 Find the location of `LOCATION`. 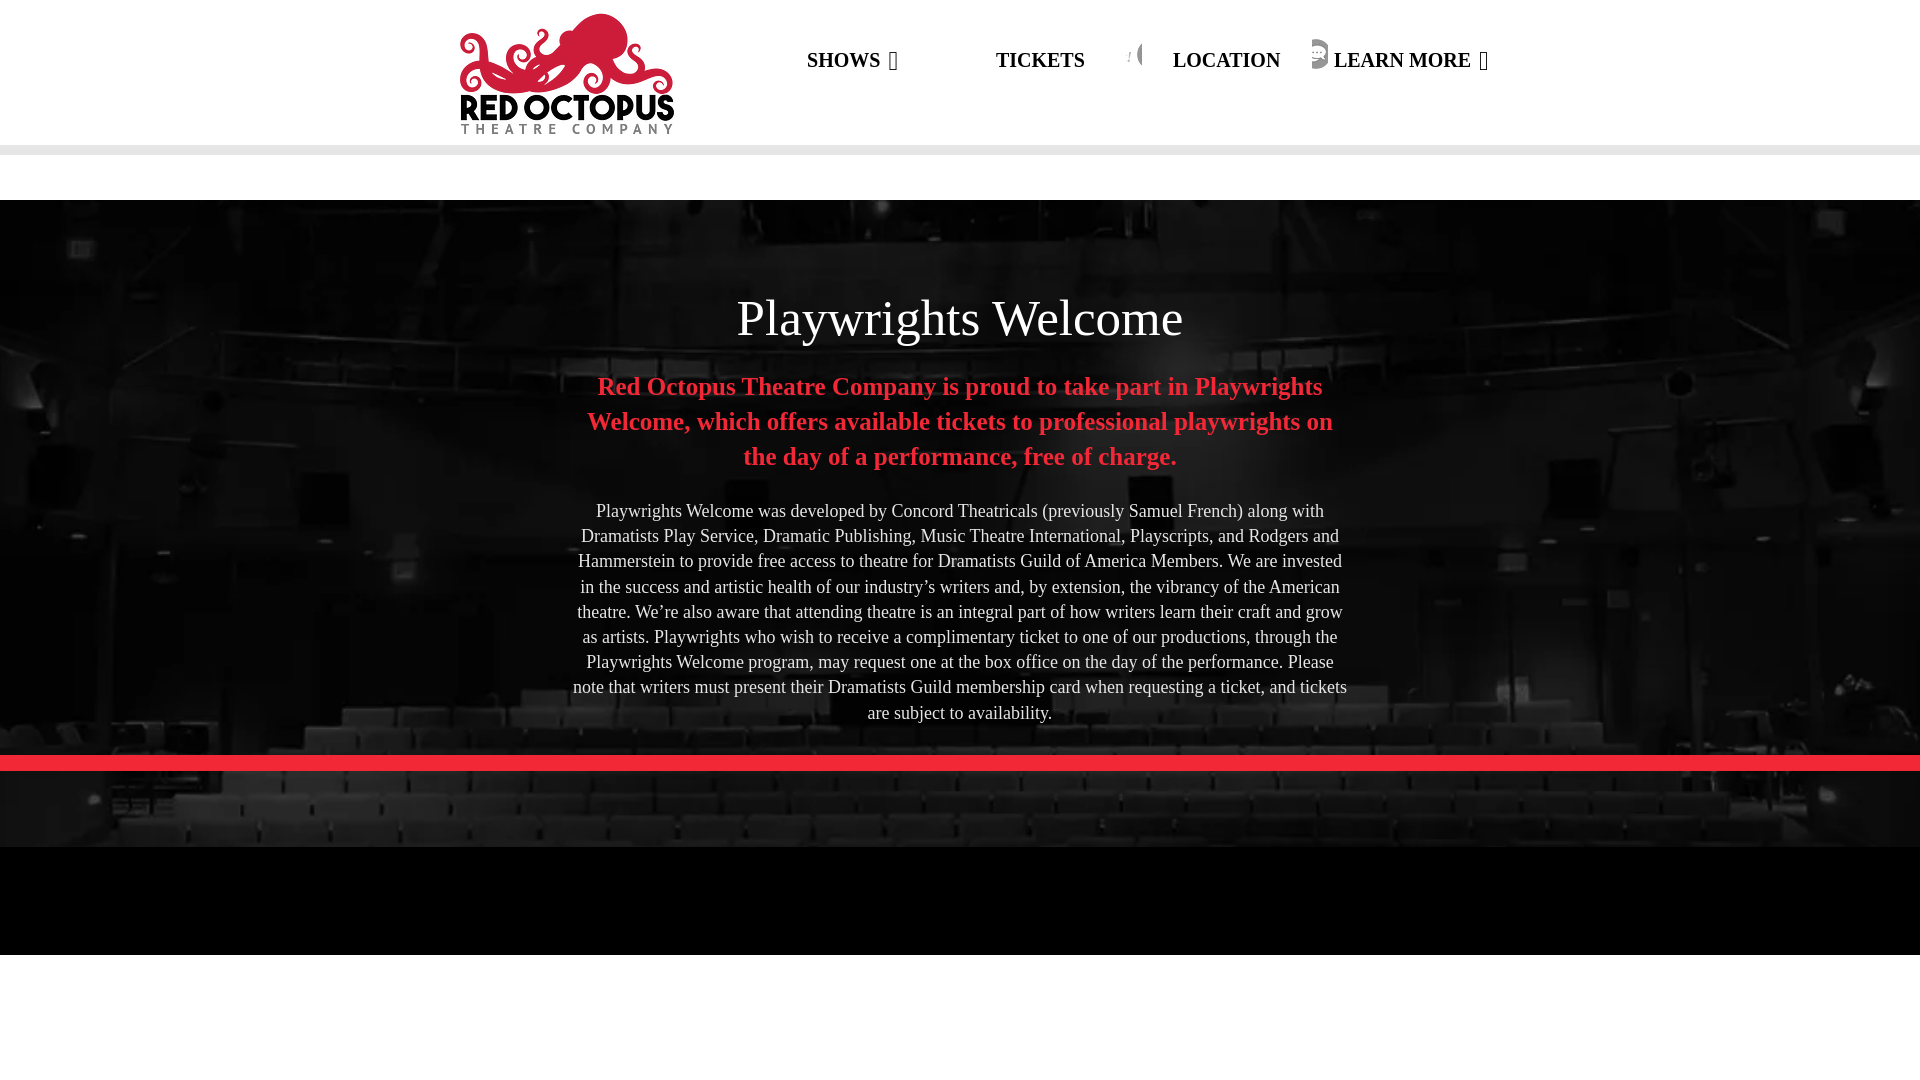

LOCATION is located at coordinates (1226, 60).